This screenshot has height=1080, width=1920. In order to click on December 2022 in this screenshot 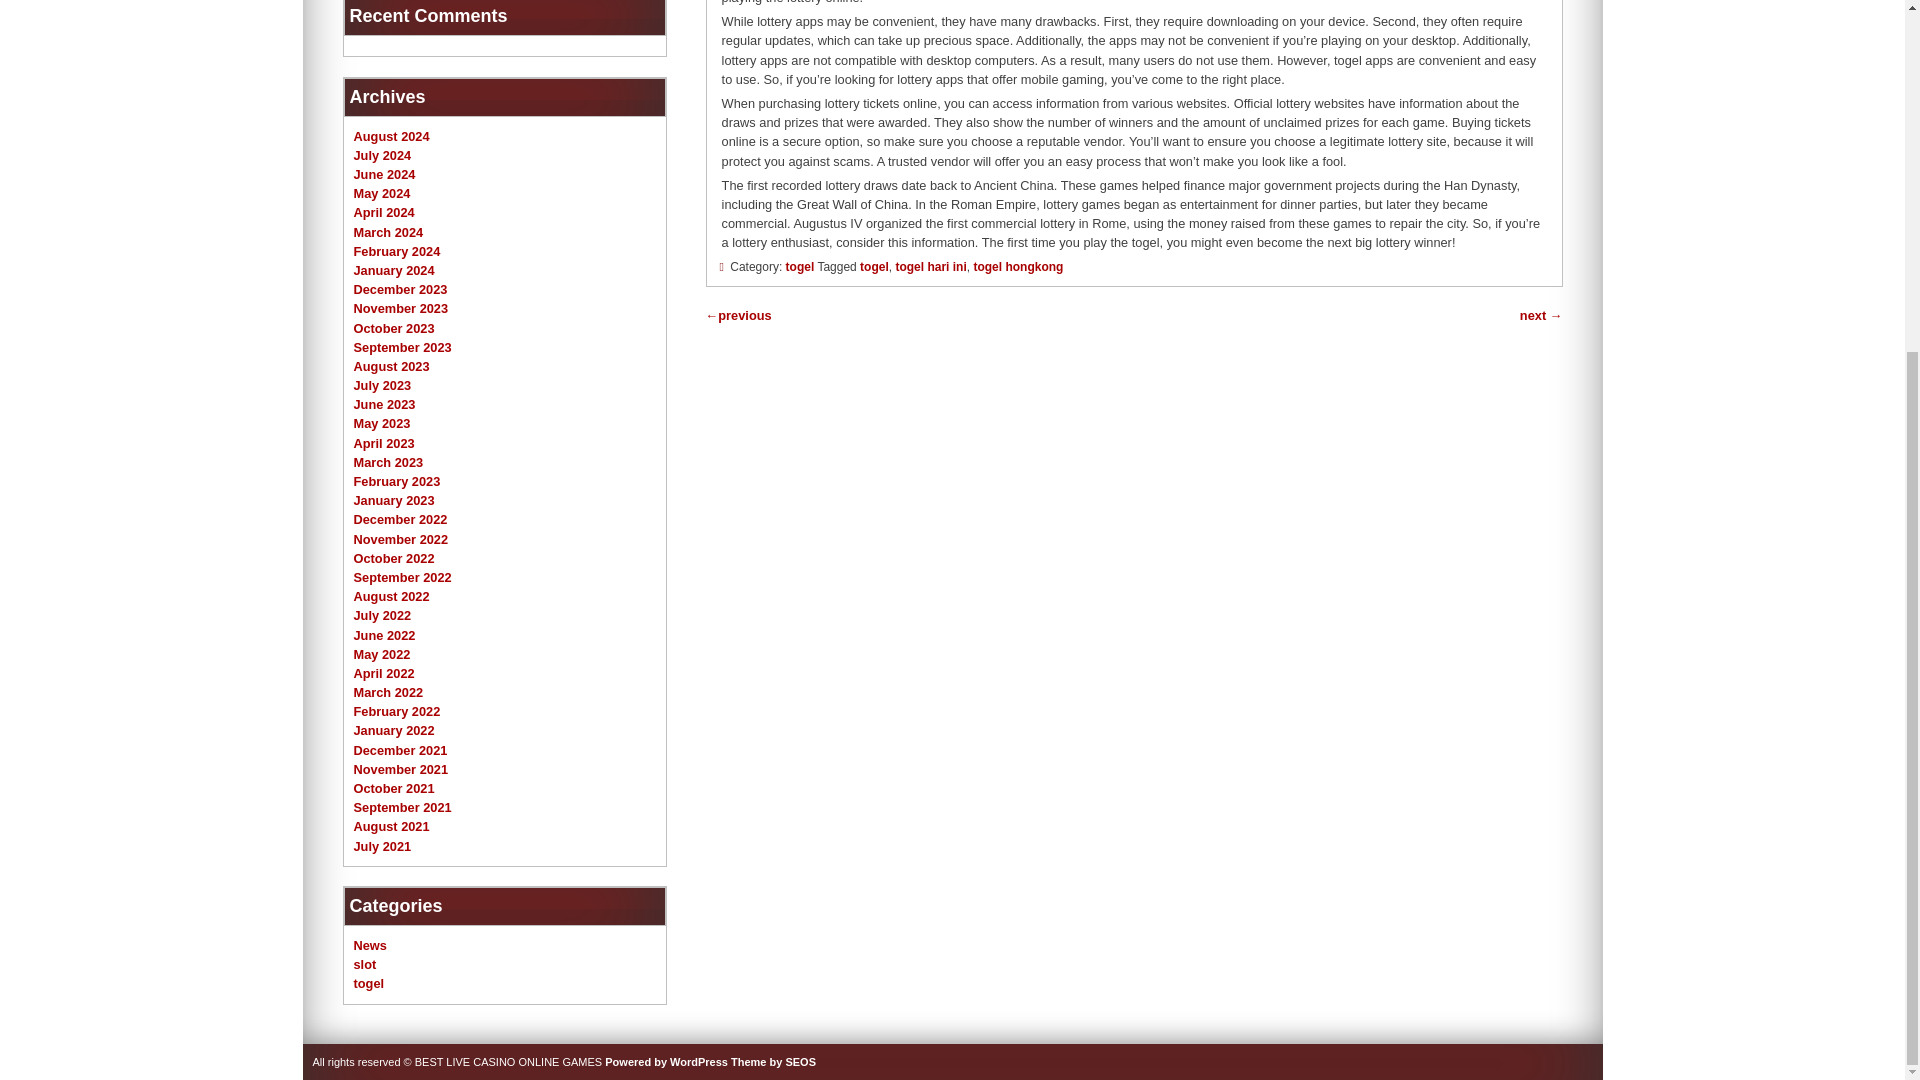, I will do `click(400, 519)`.